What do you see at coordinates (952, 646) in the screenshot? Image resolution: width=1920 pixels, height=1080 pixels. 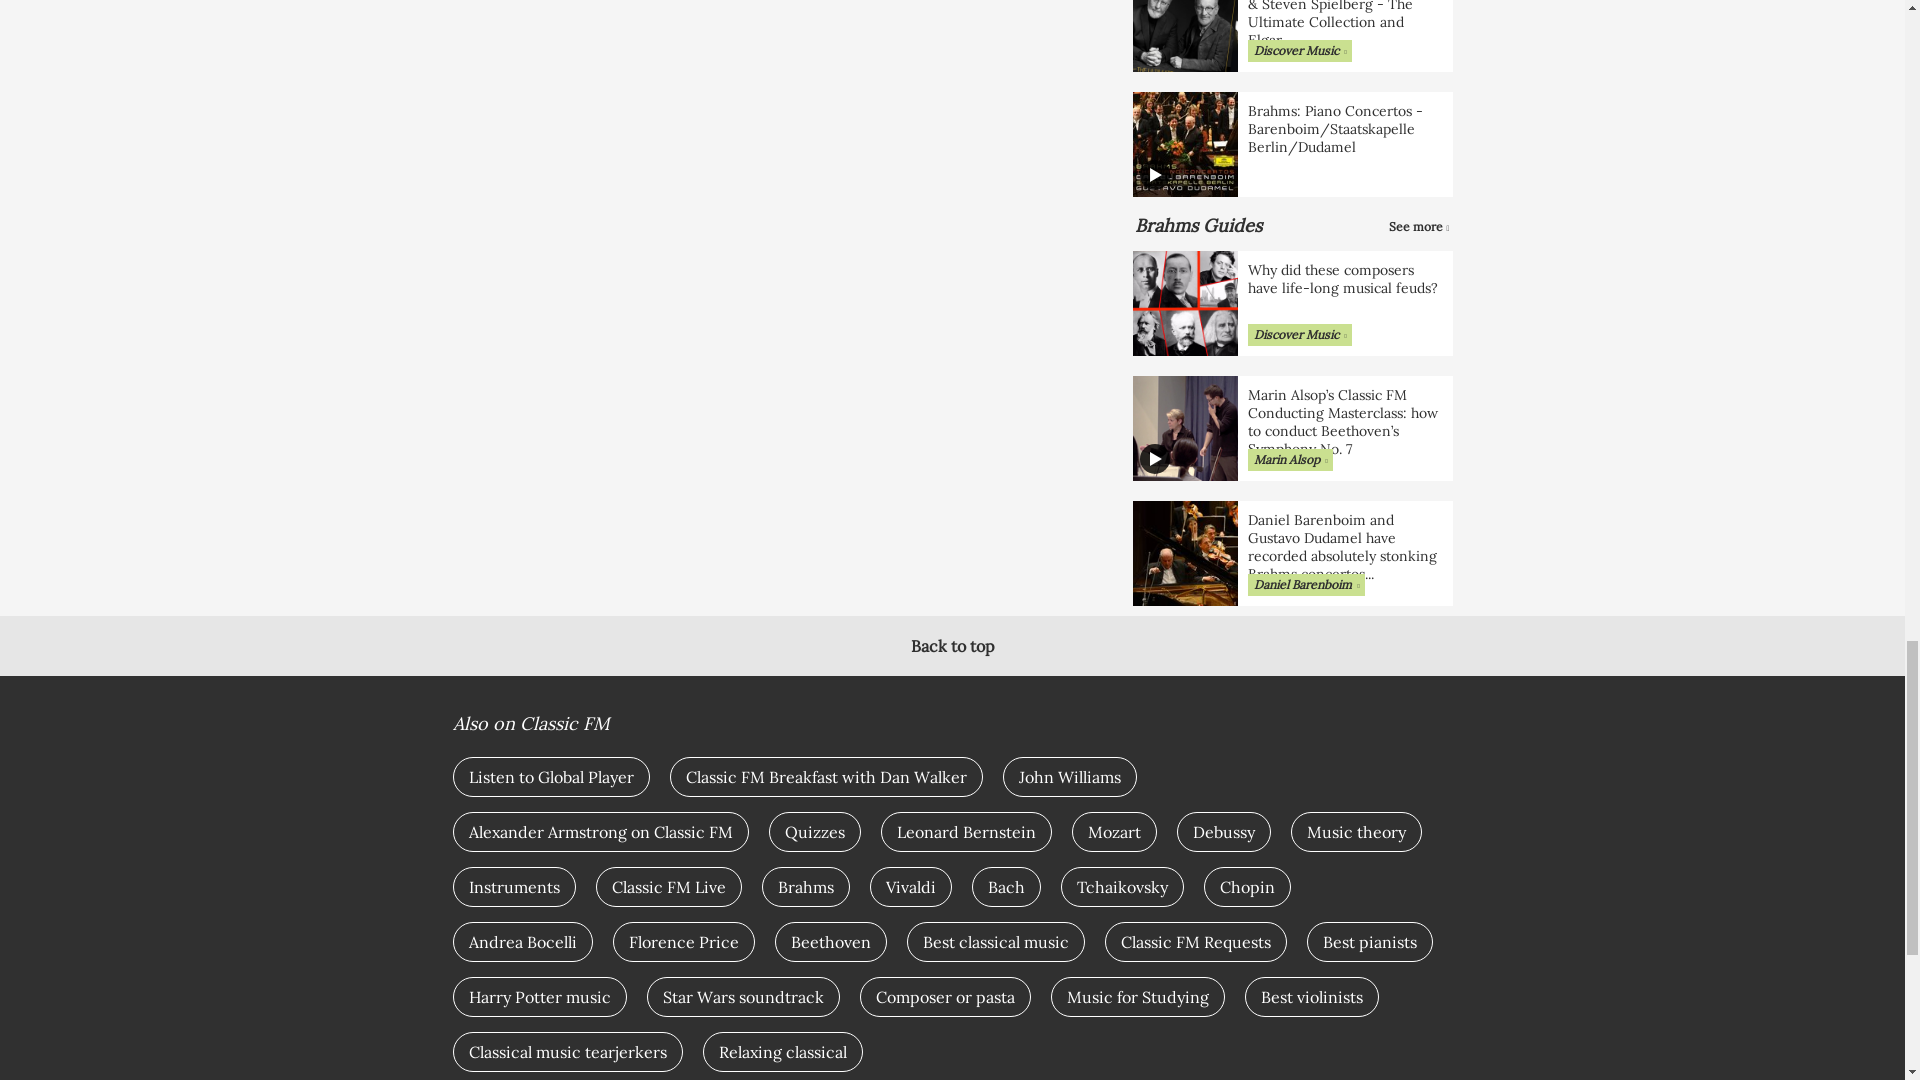 I see `Back to top` at bounding box center [952, 646].